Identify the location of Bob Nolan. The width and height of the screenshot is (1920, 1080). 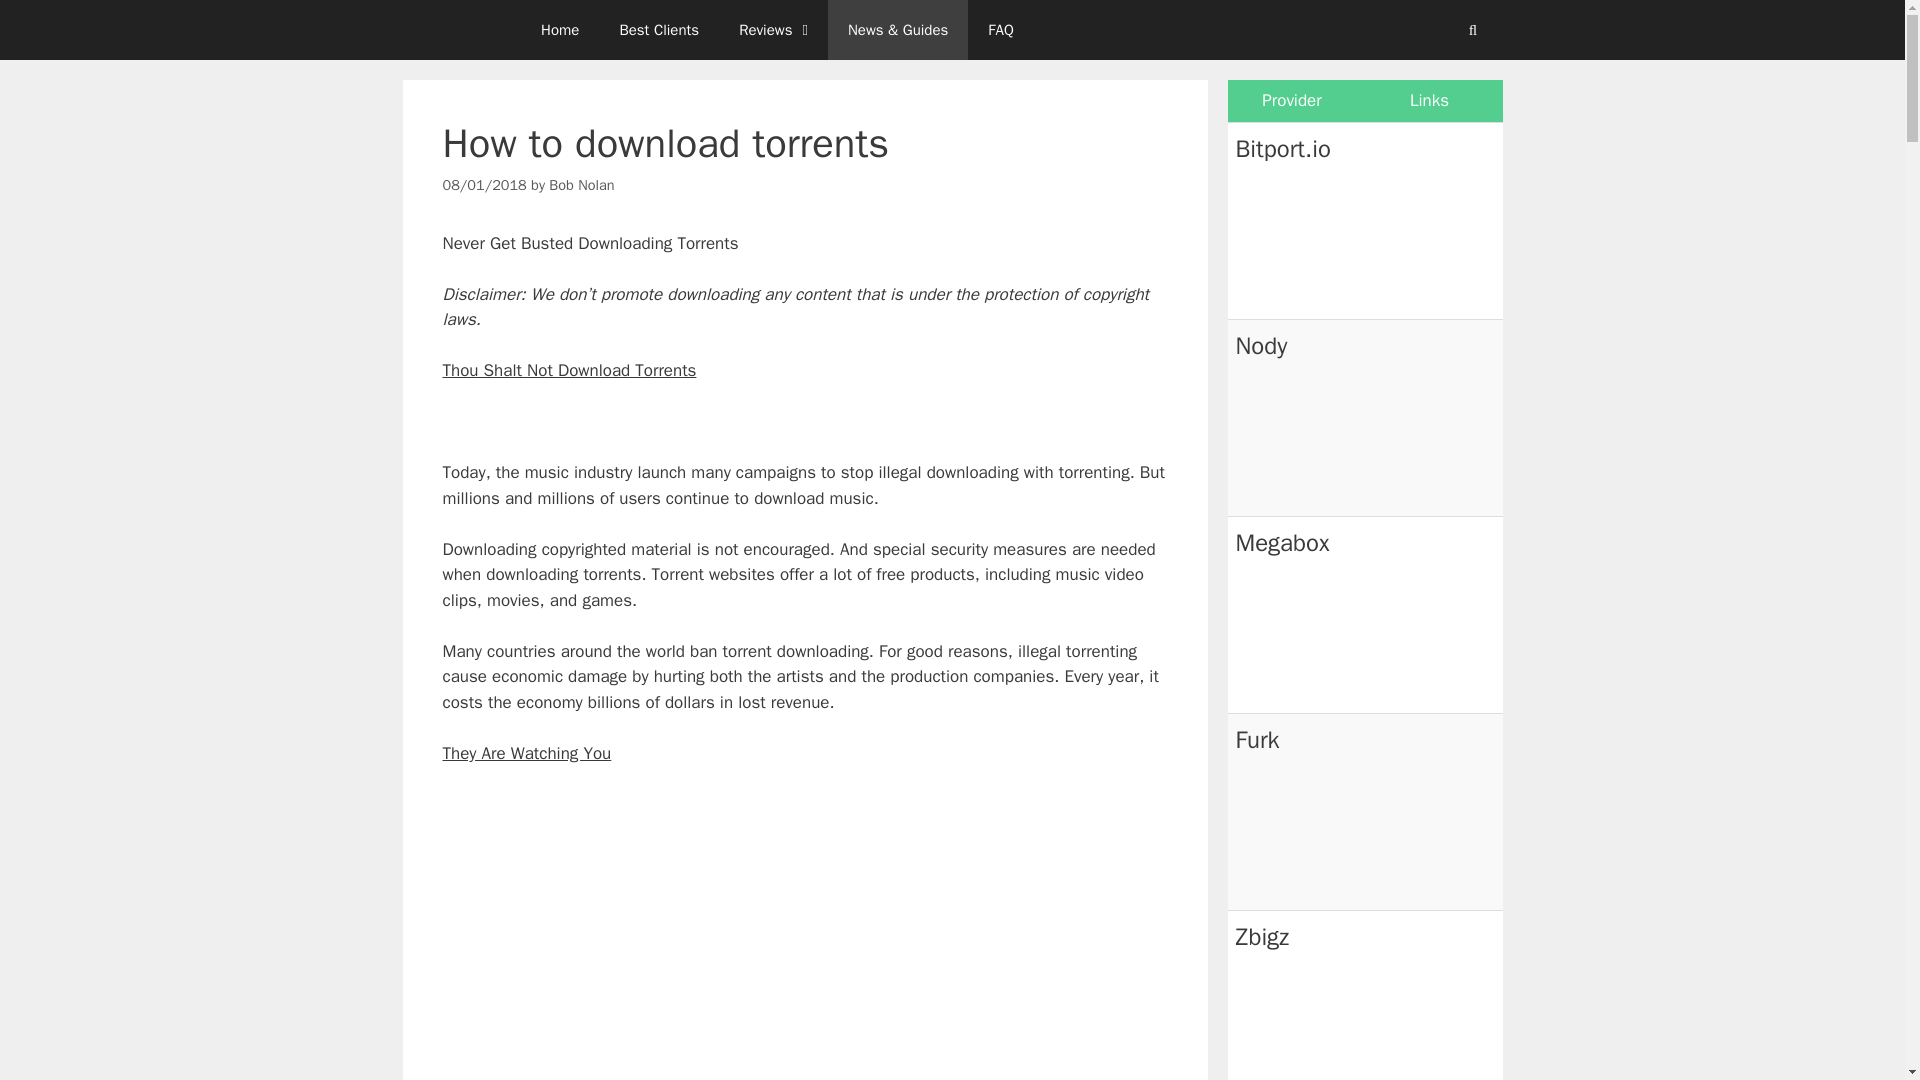
(582, 185).